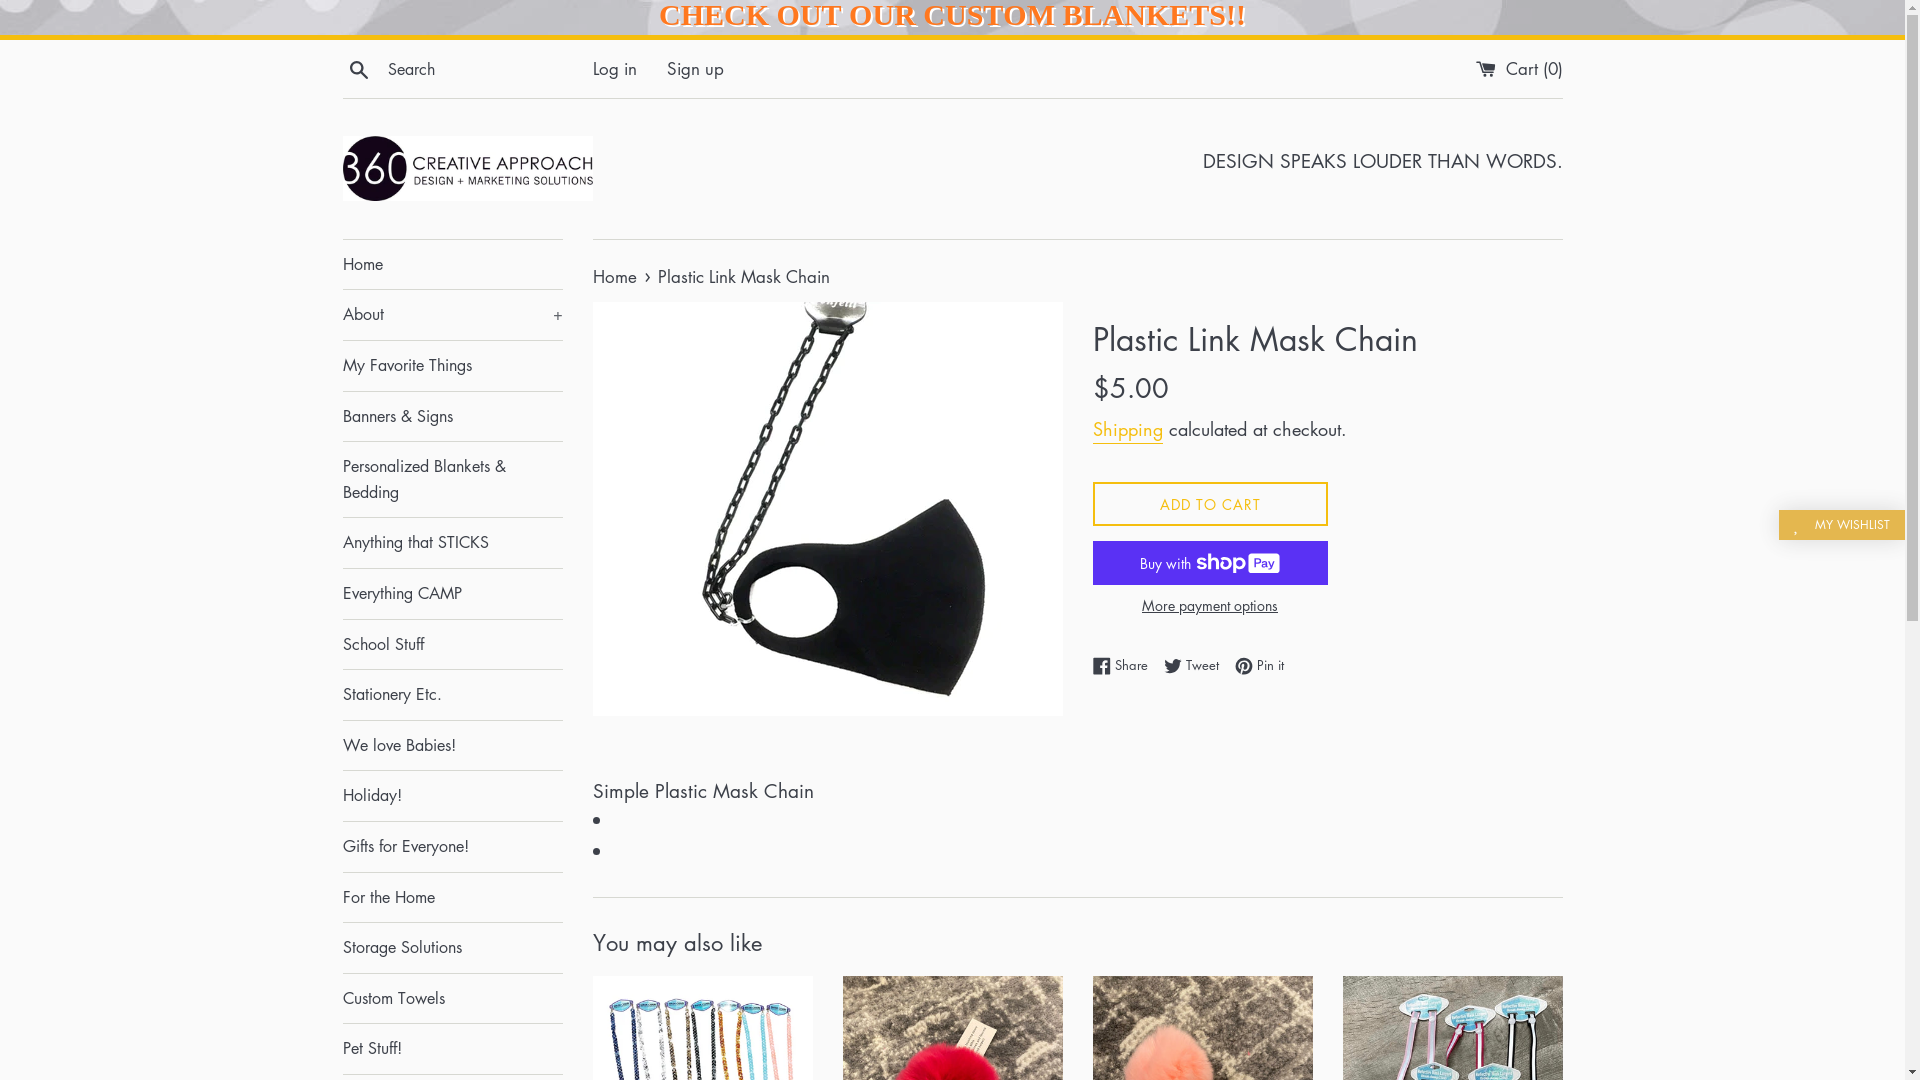 The height and width of the screenshot is (1080, 1920). I want to click on Pin it
Pin on Pinterest, so click(1258, 665).